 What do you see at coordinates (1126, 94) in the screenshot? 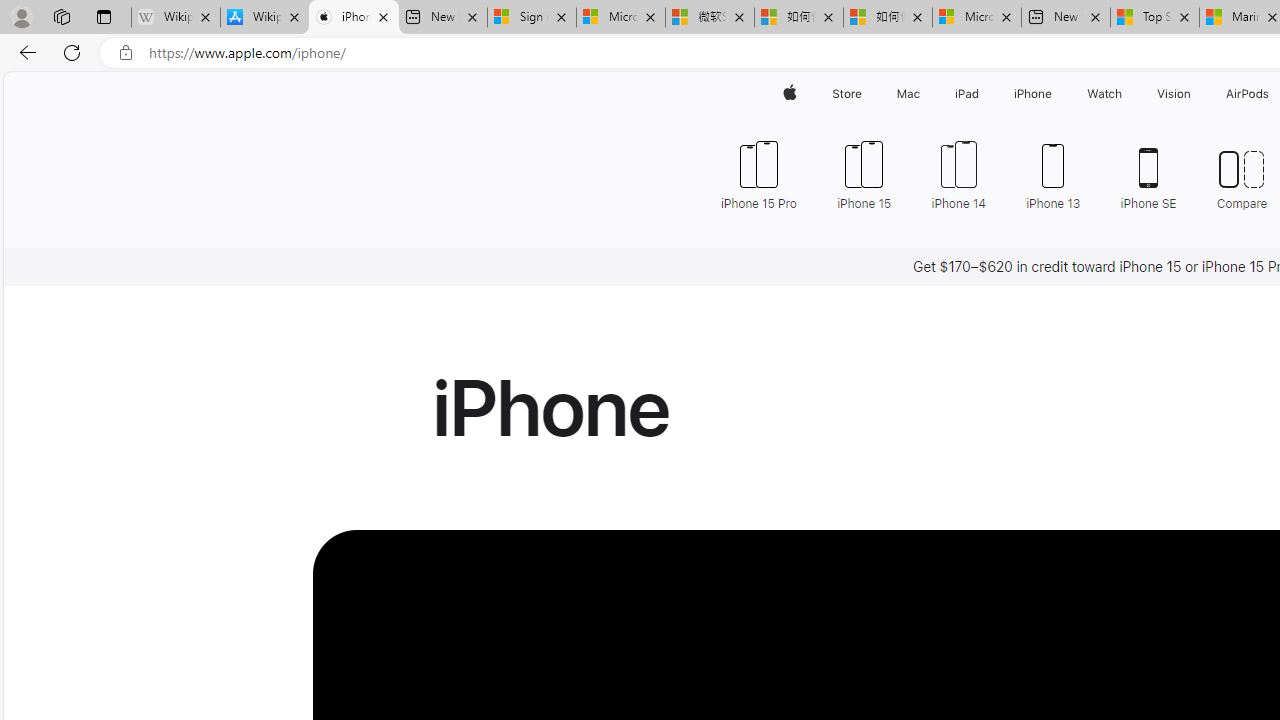
I see `Watch menu` at bounding box center [1126, 94].